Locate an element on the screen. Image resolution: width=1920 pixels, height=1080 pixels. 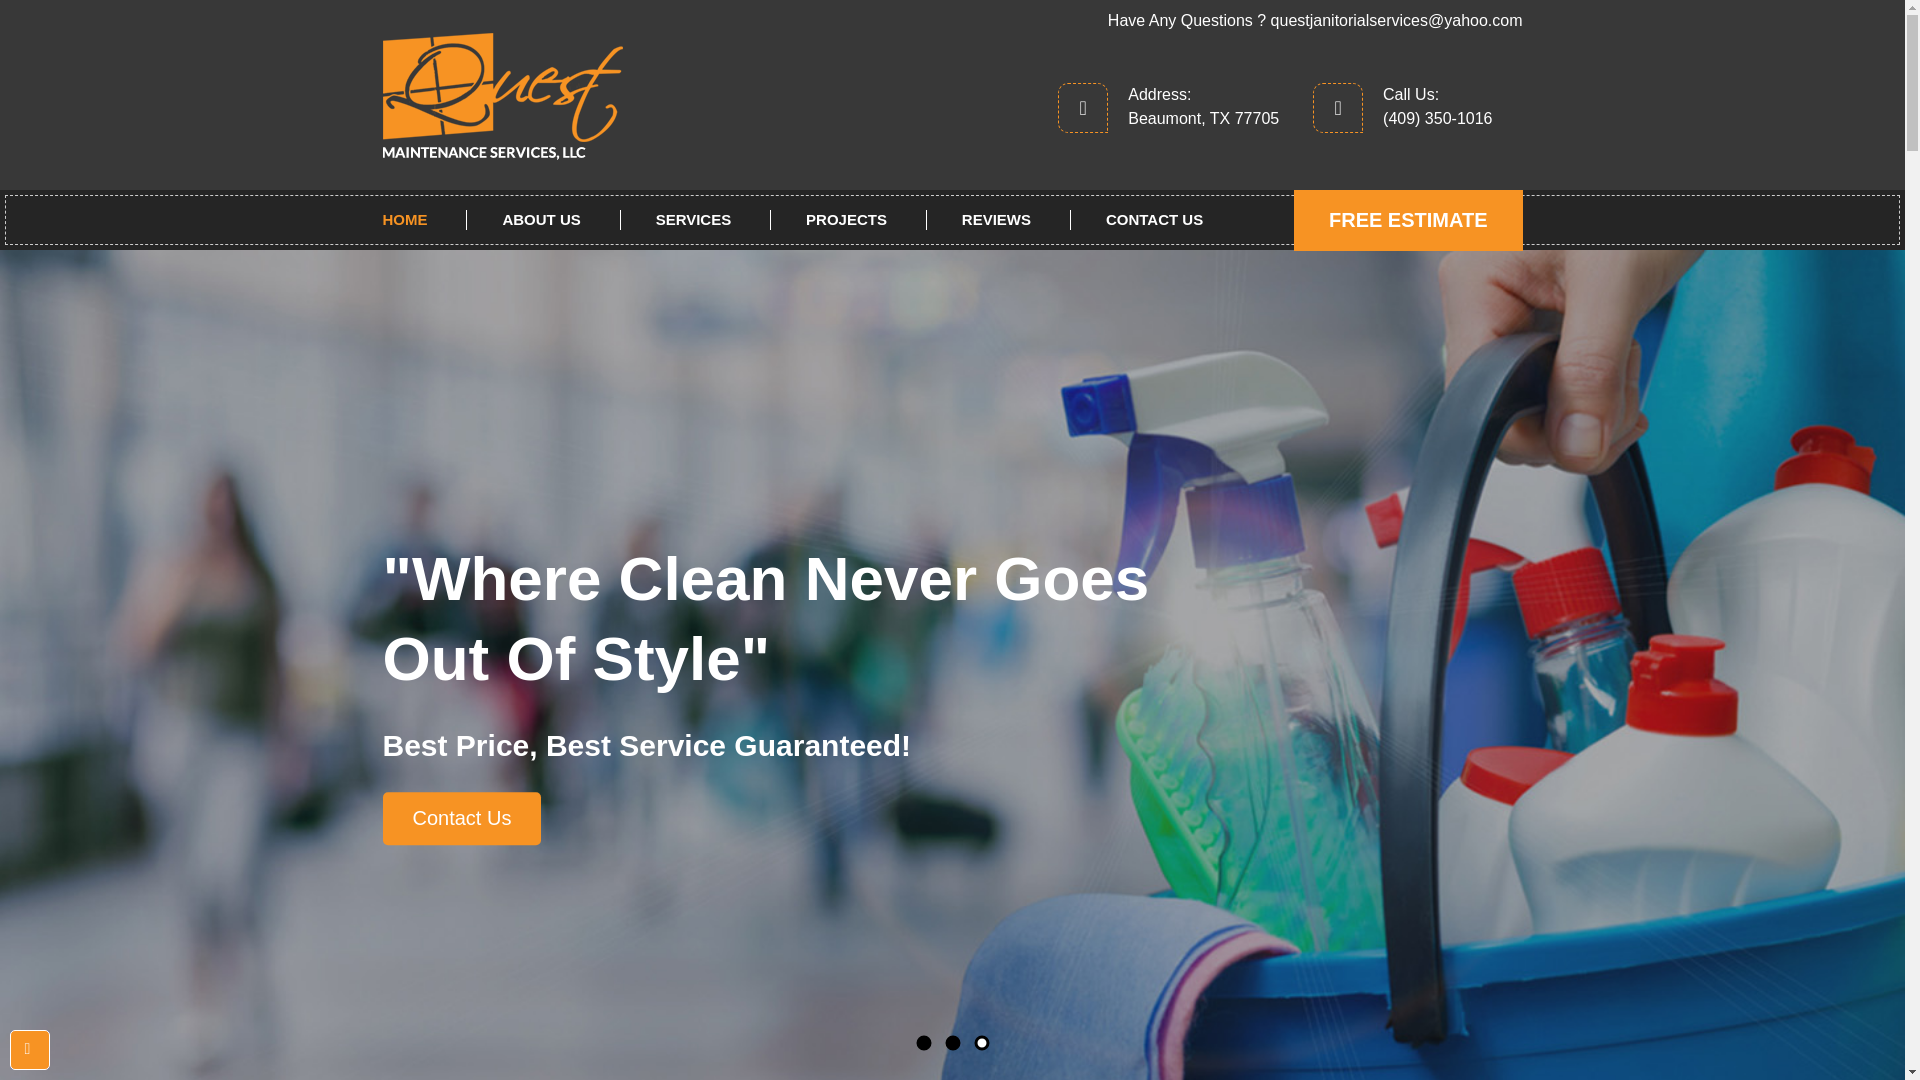
About Us is located at coordinates (540, 220).